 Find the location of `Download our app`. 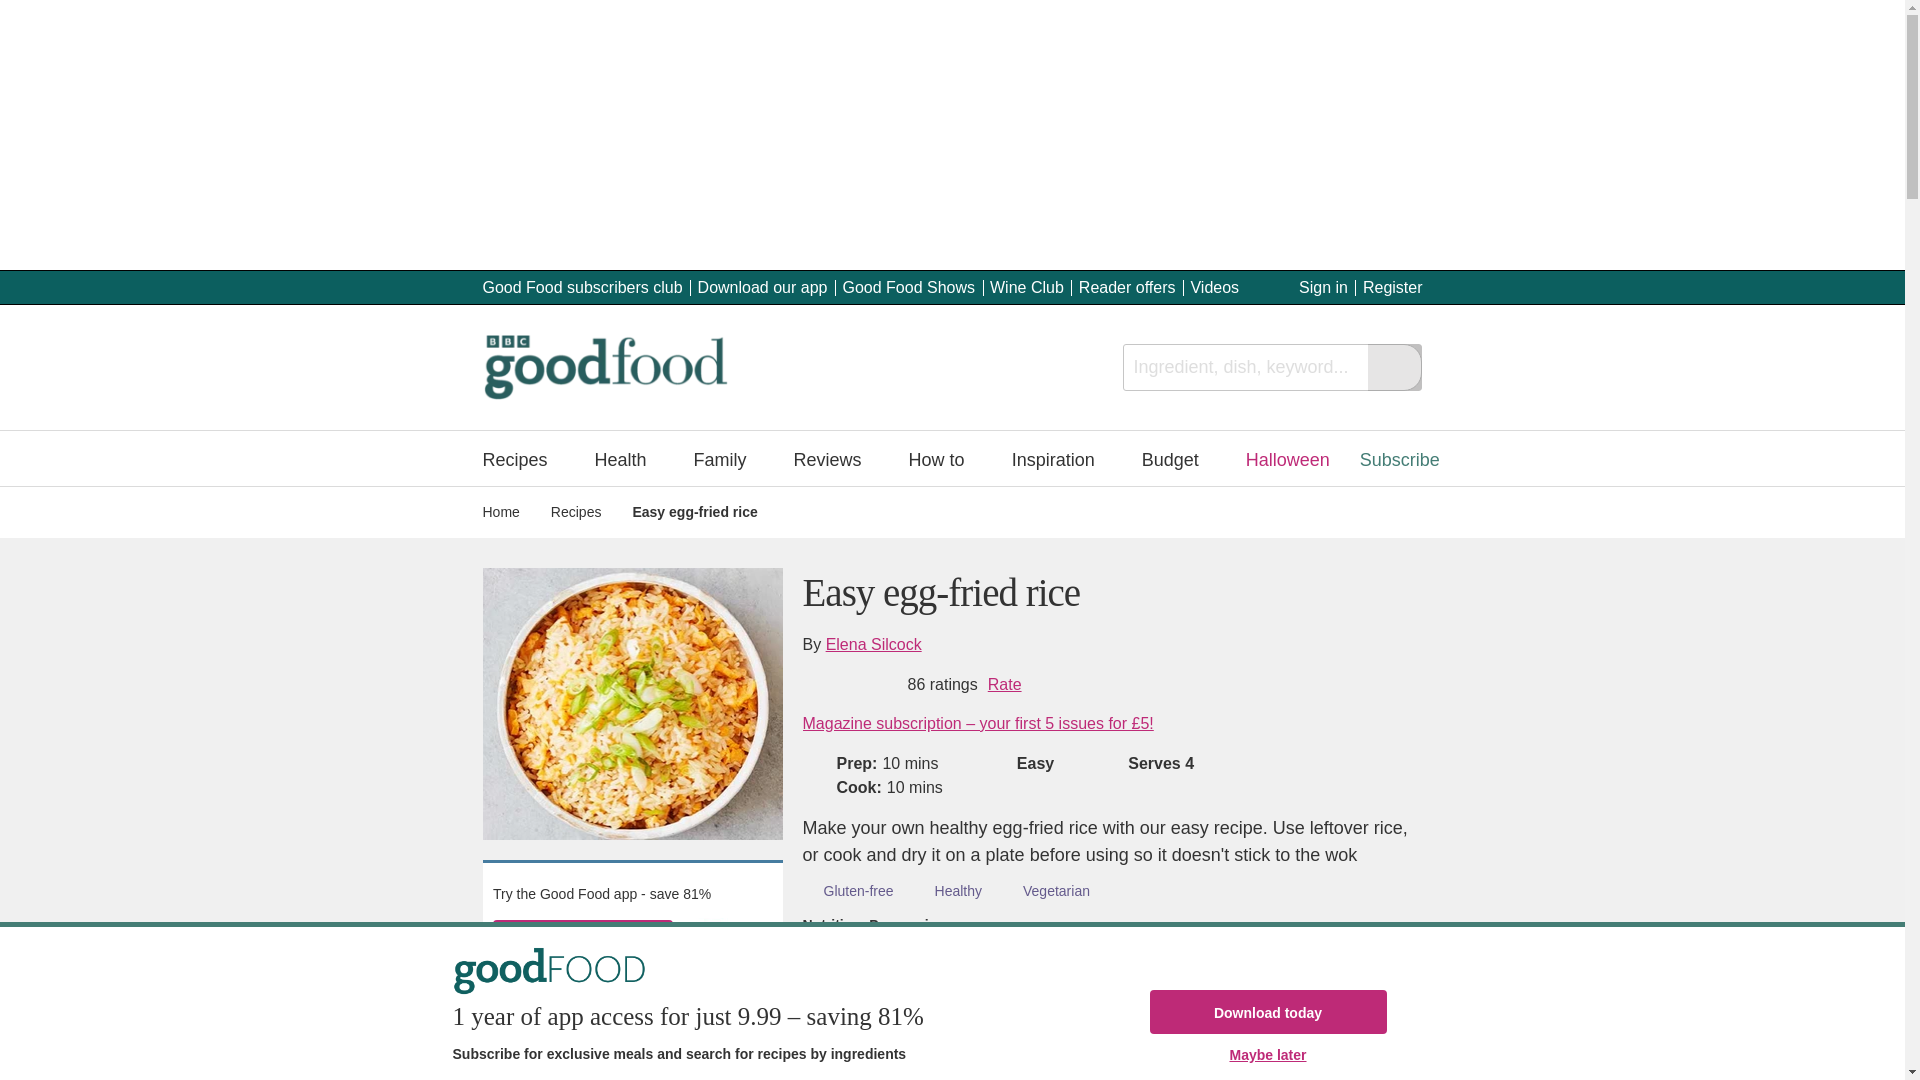

Download our app is located at coordinates (762, 286).